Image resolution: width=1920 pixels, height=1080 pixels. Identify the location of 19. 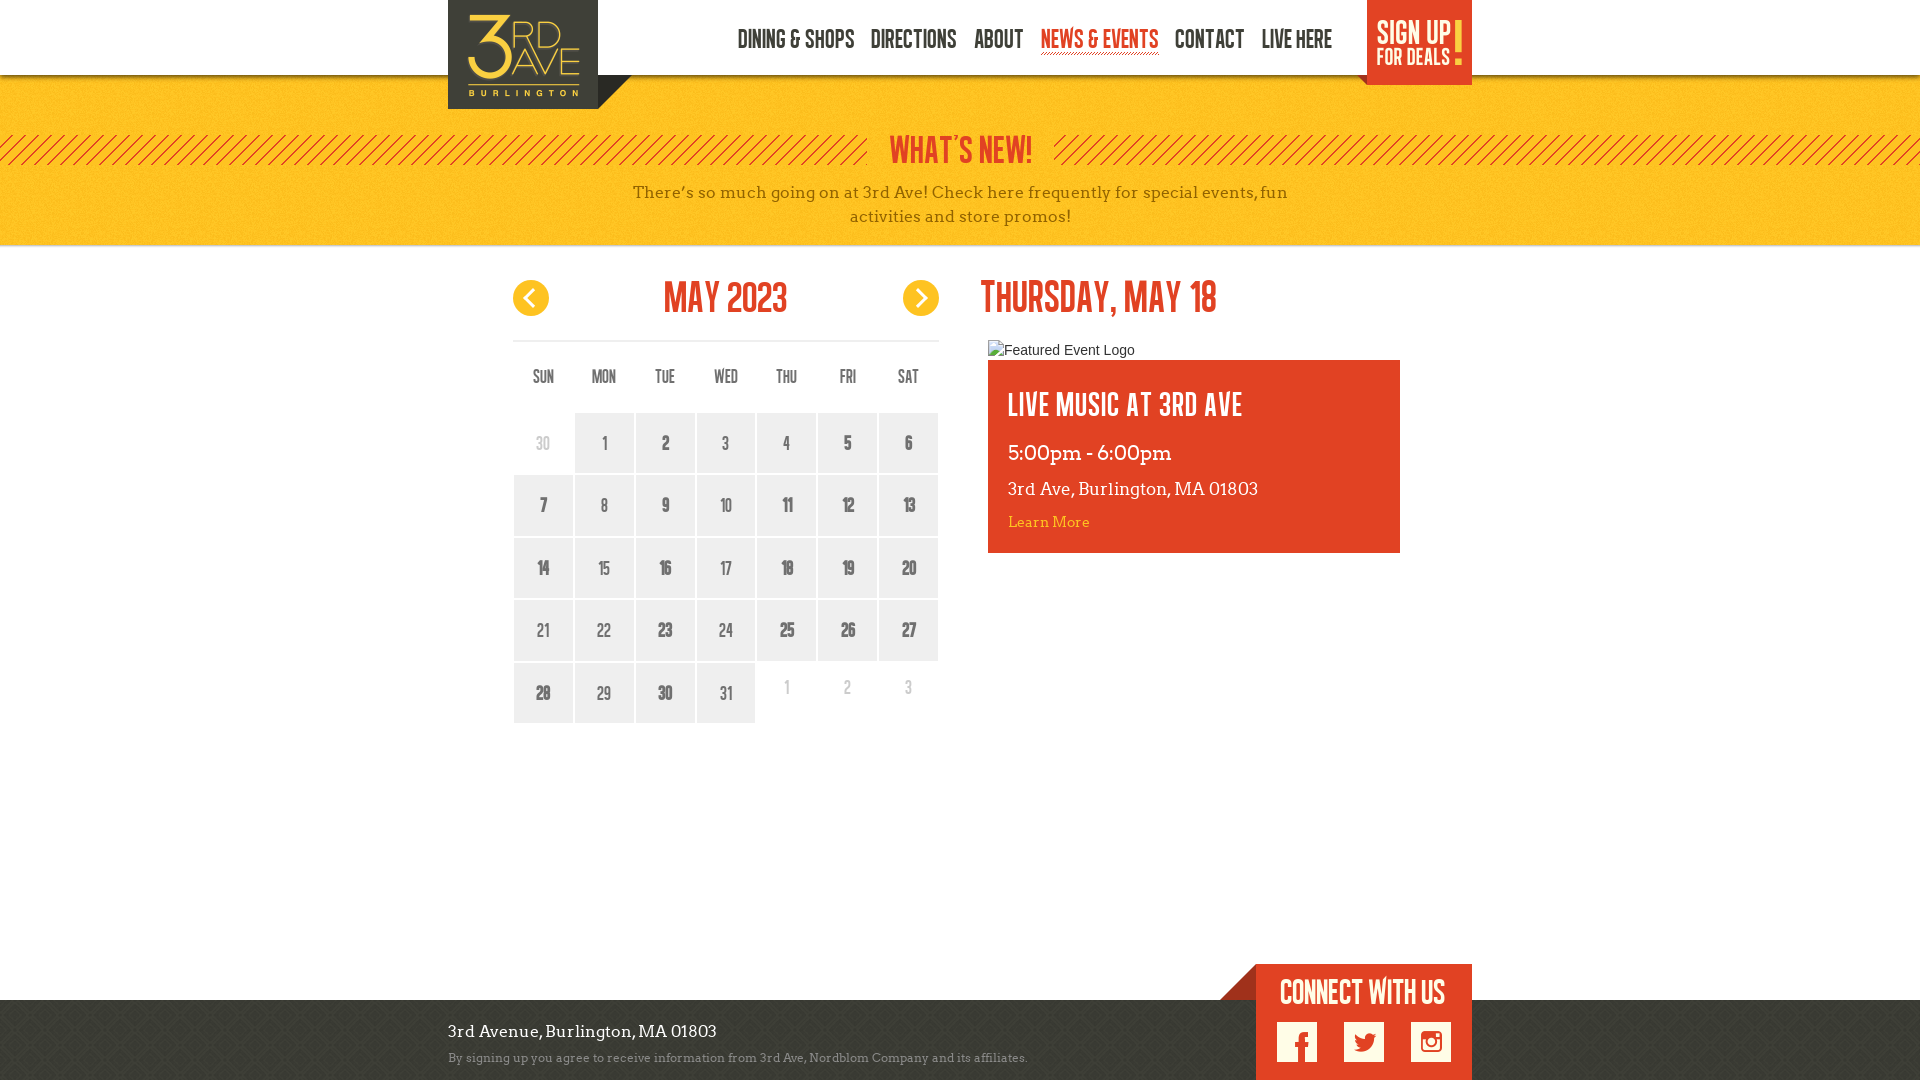
(848, 568).